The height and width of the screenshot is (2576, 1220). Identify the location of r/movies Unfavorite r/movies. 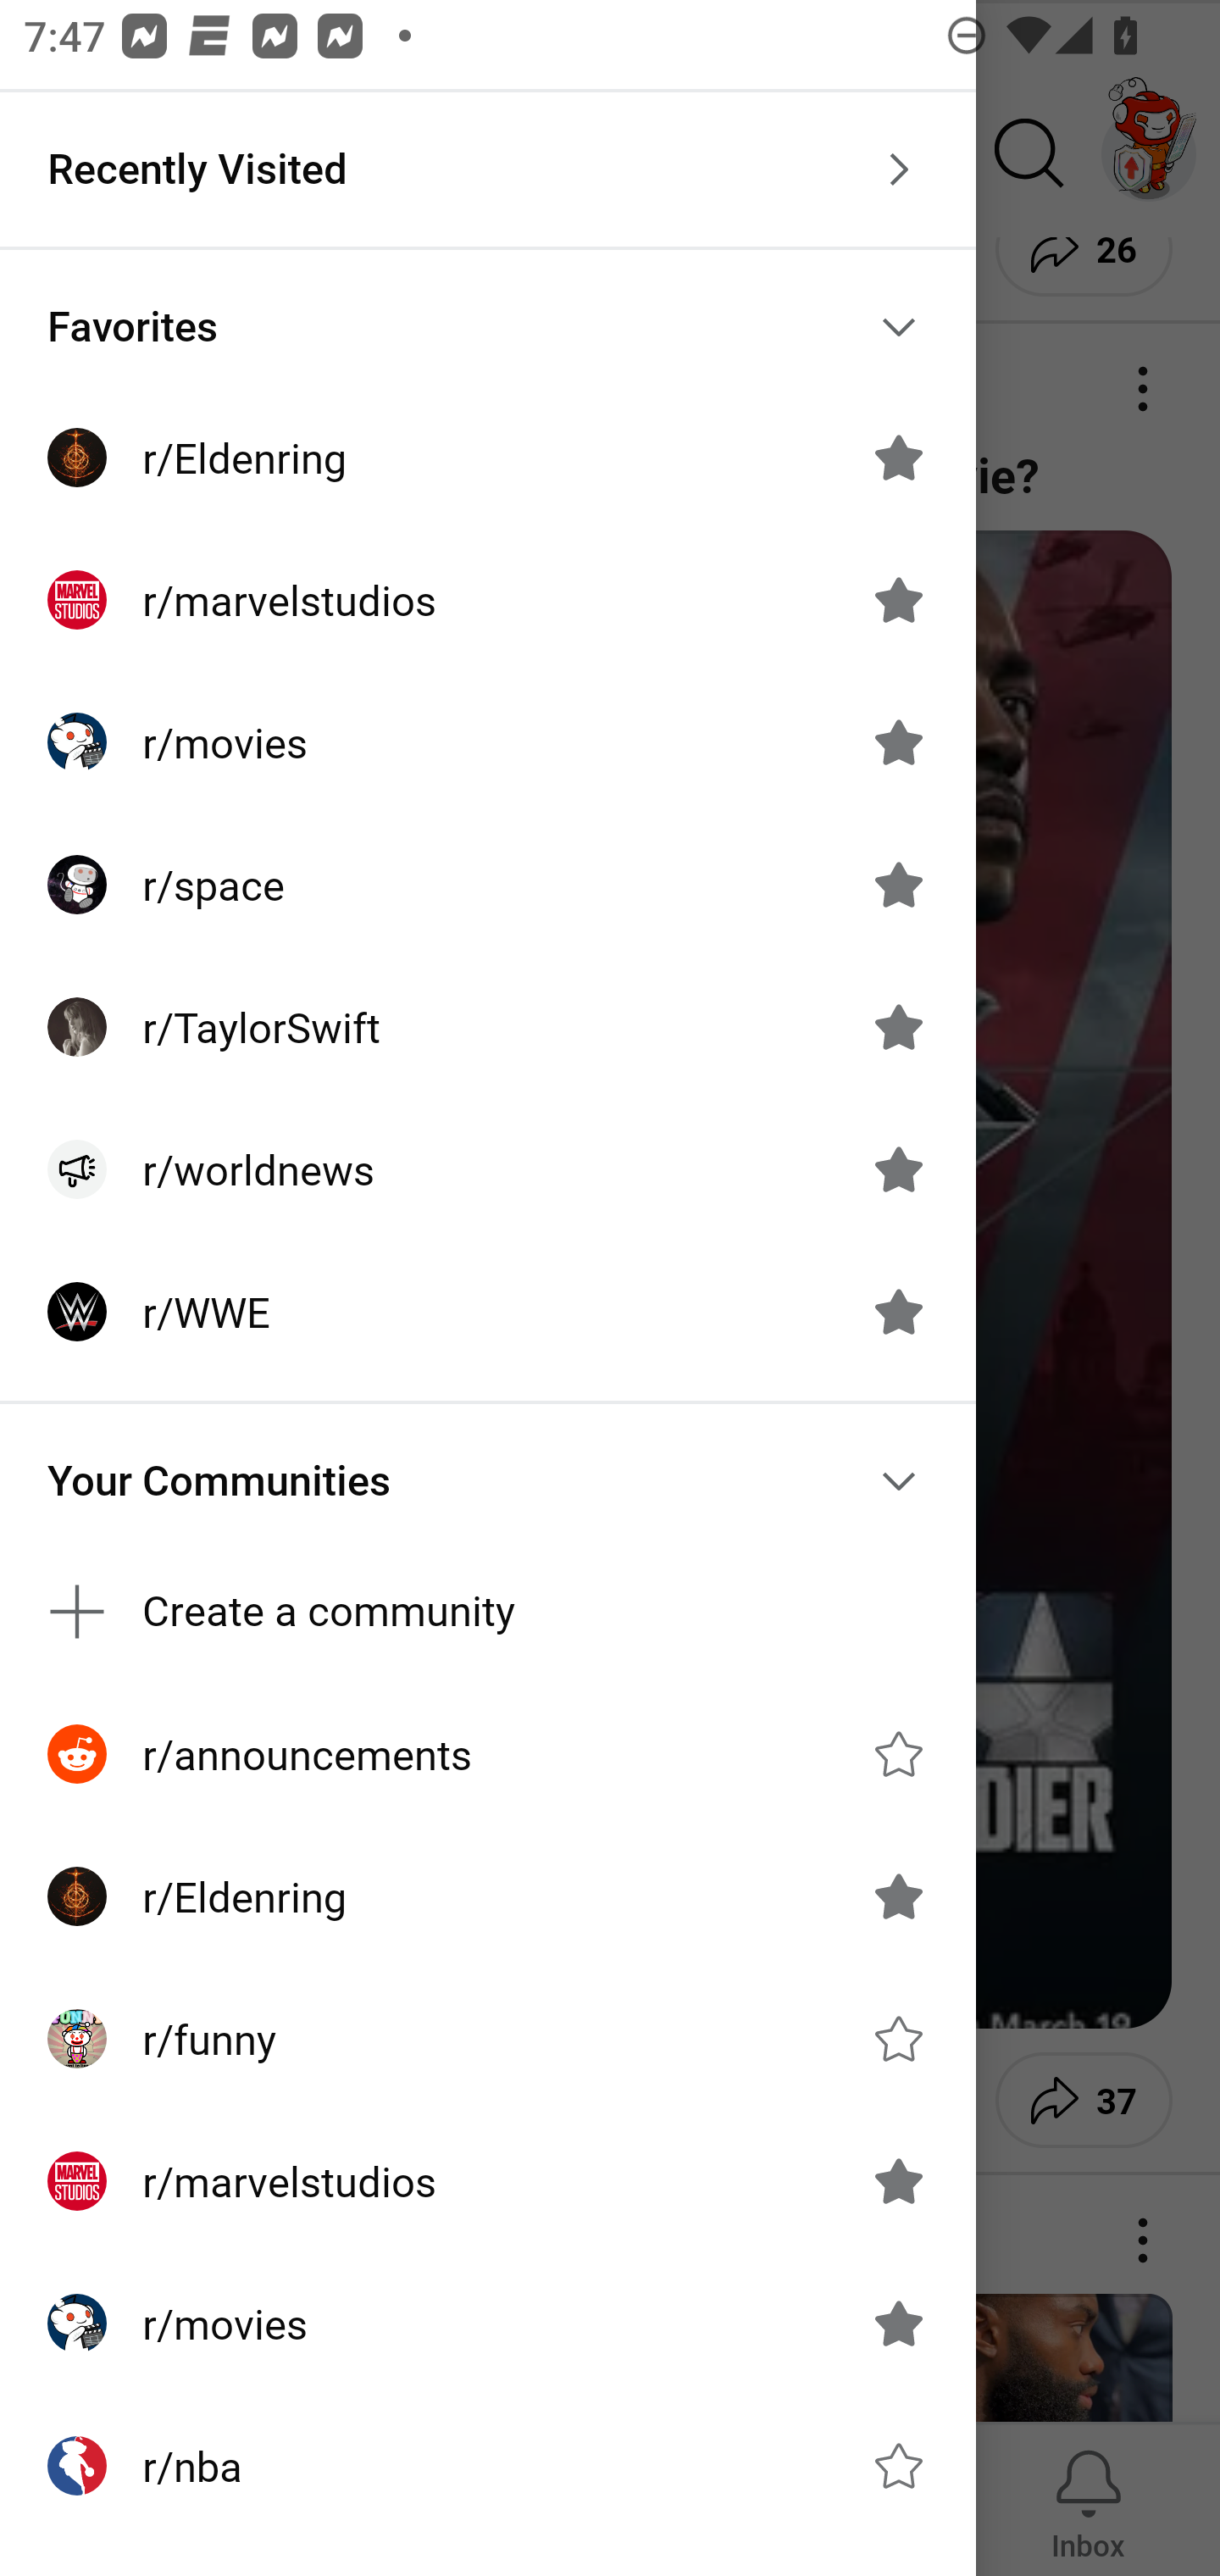
(488, 742).